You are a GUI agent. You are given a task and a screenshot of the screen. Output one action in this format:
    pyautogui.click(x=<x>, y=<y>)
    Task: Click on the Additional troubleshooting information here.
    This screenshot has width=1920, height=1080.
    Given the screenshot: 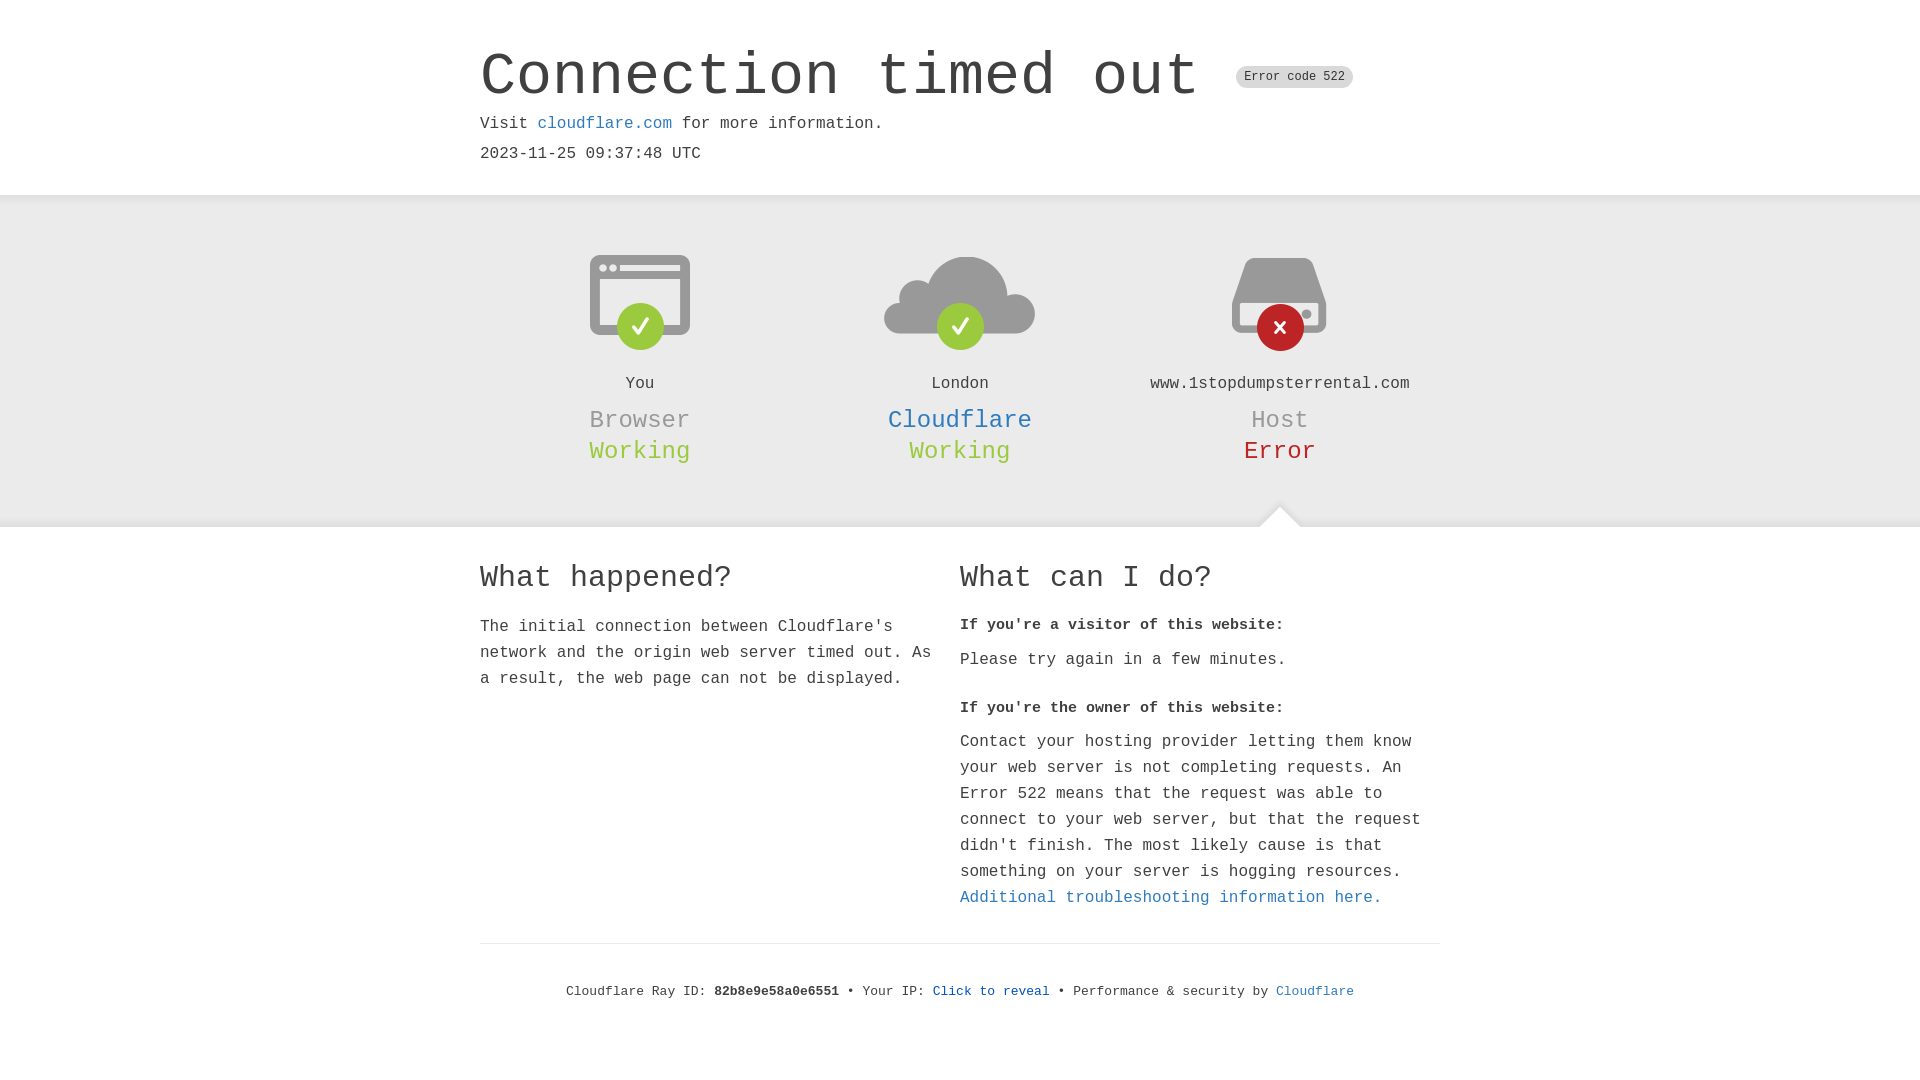 What is the action you would take?
    pyautogui.click(x=1171, y=898)
    